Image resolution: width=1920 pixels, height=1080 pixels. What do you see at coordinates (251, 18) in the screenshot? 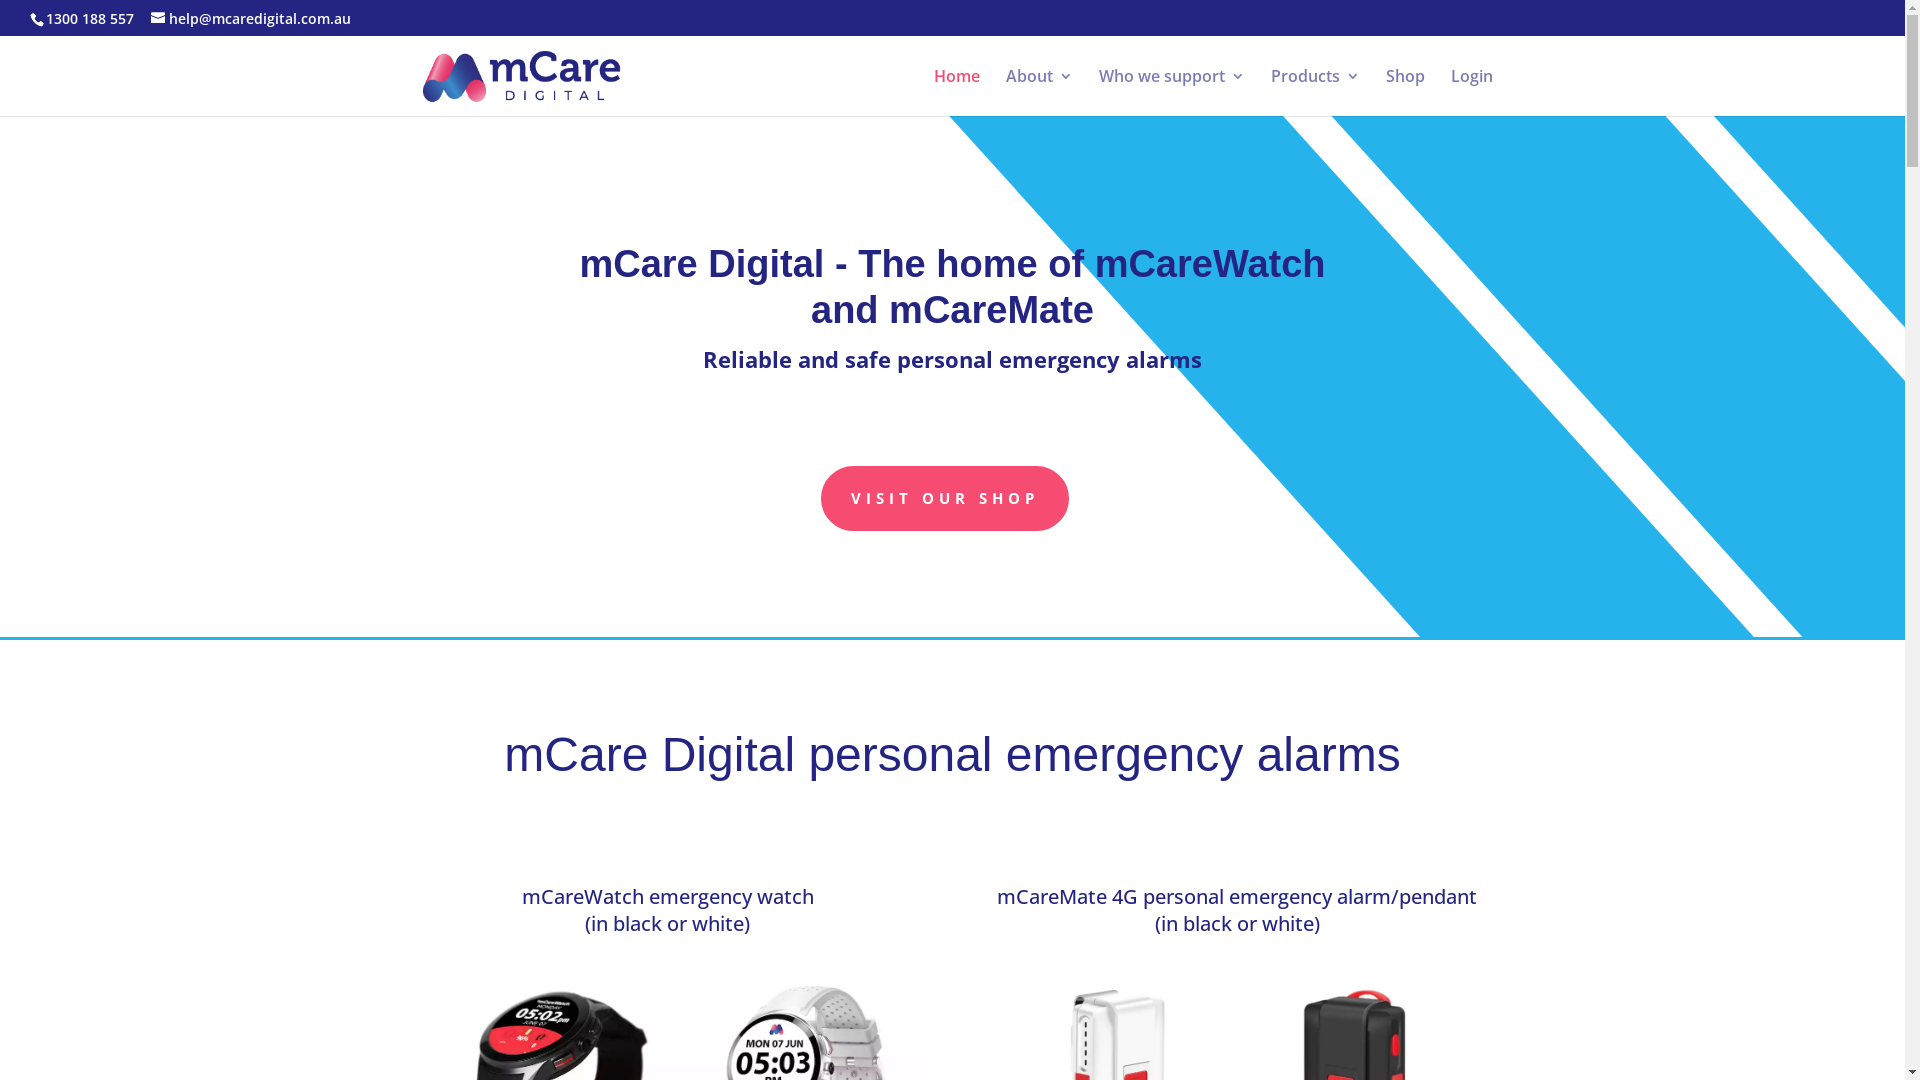
I see `help@mcaredigital.com.au` at bounding box center [251, 18].